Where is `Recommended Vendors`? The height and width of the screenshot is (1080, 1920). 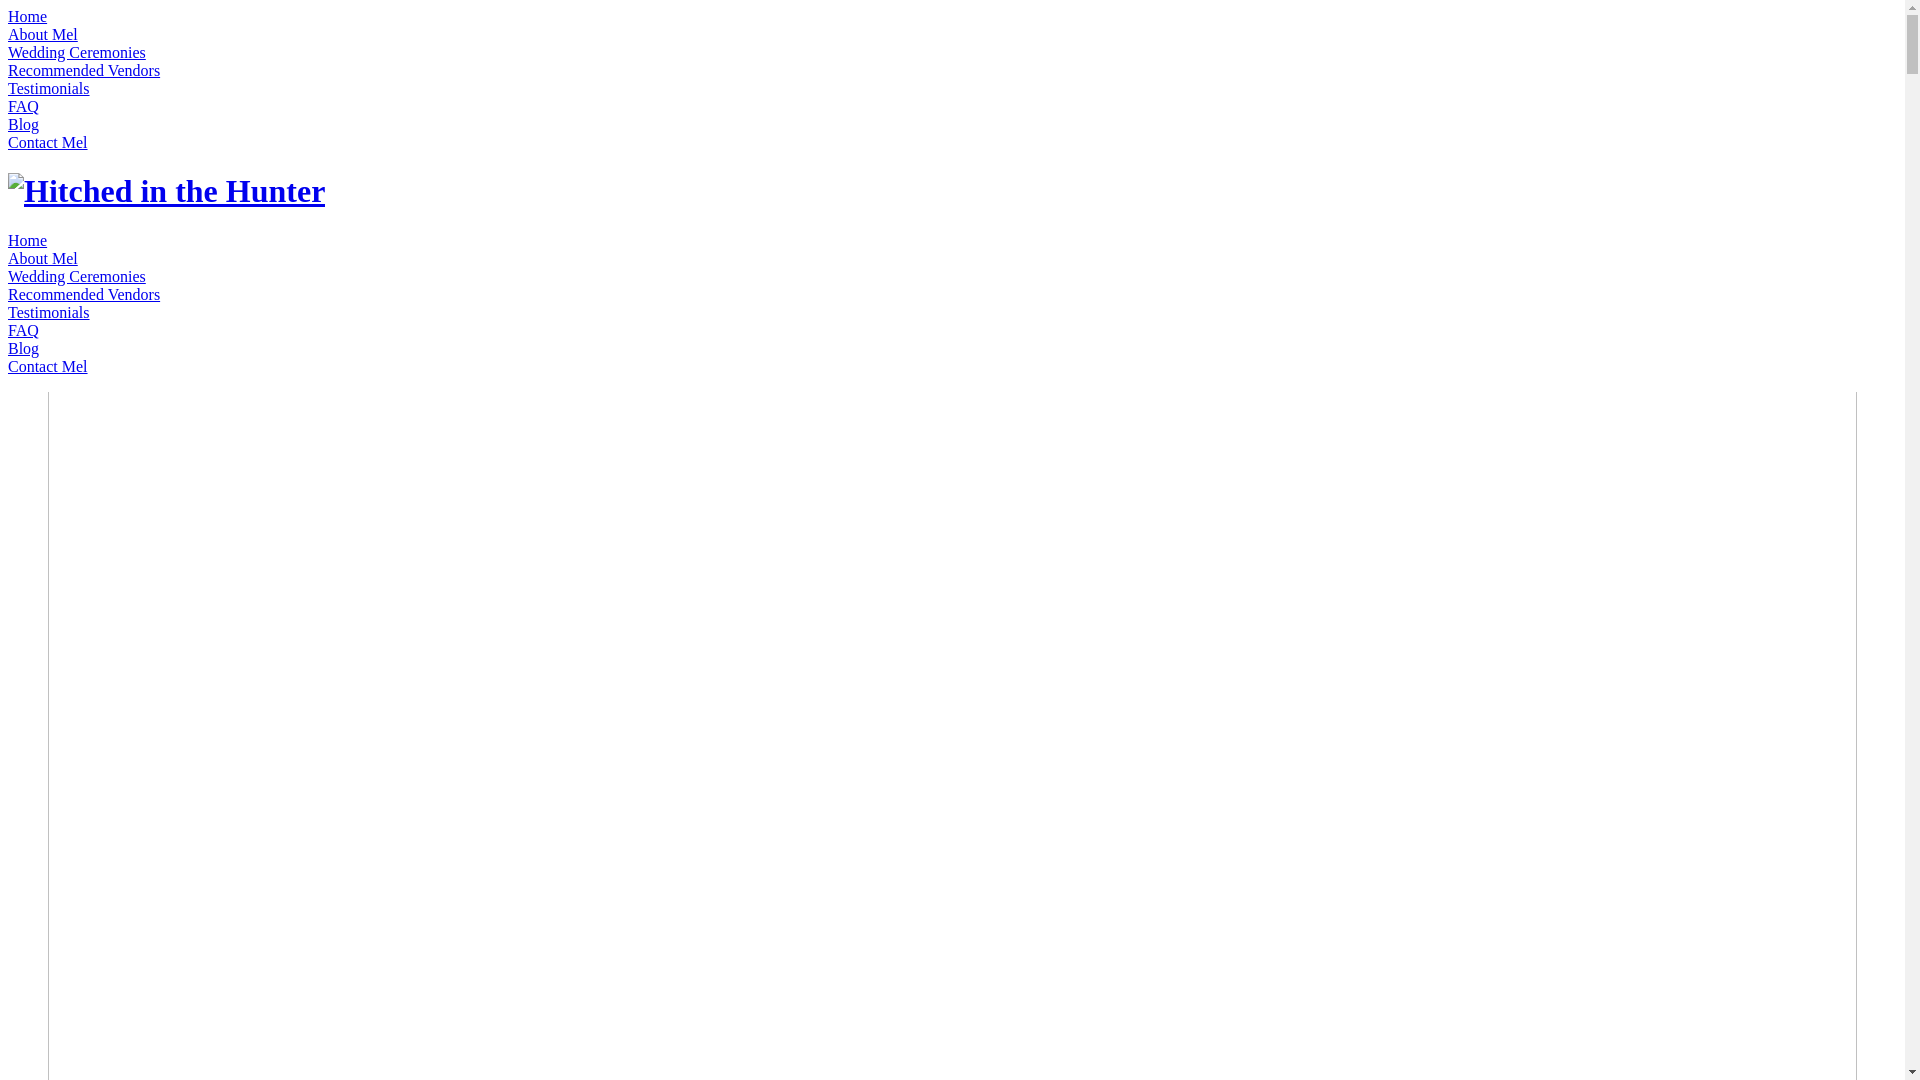 Recommended Vendors is located at coordinates (84, 294).